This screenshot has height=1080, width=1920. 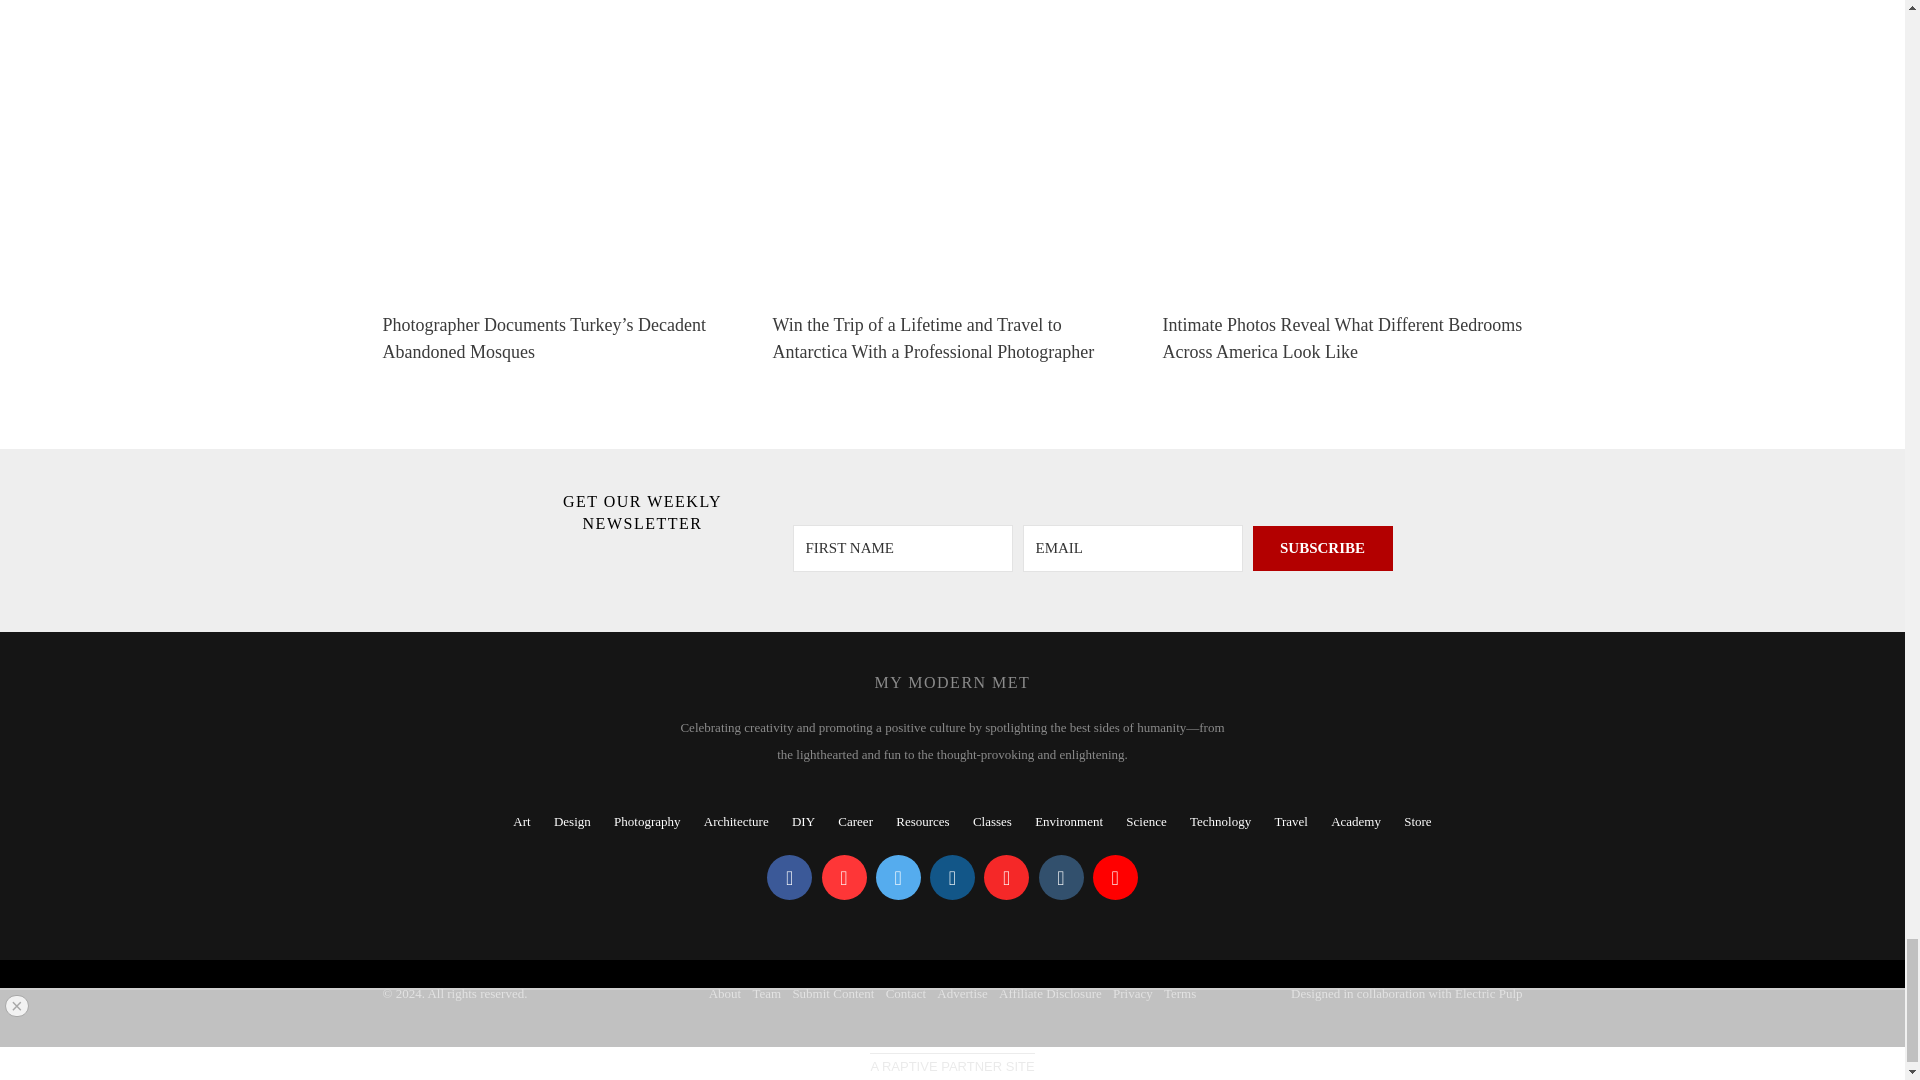 I want to click on My Modern Met on Pinterest, so click(x=844, y=877).